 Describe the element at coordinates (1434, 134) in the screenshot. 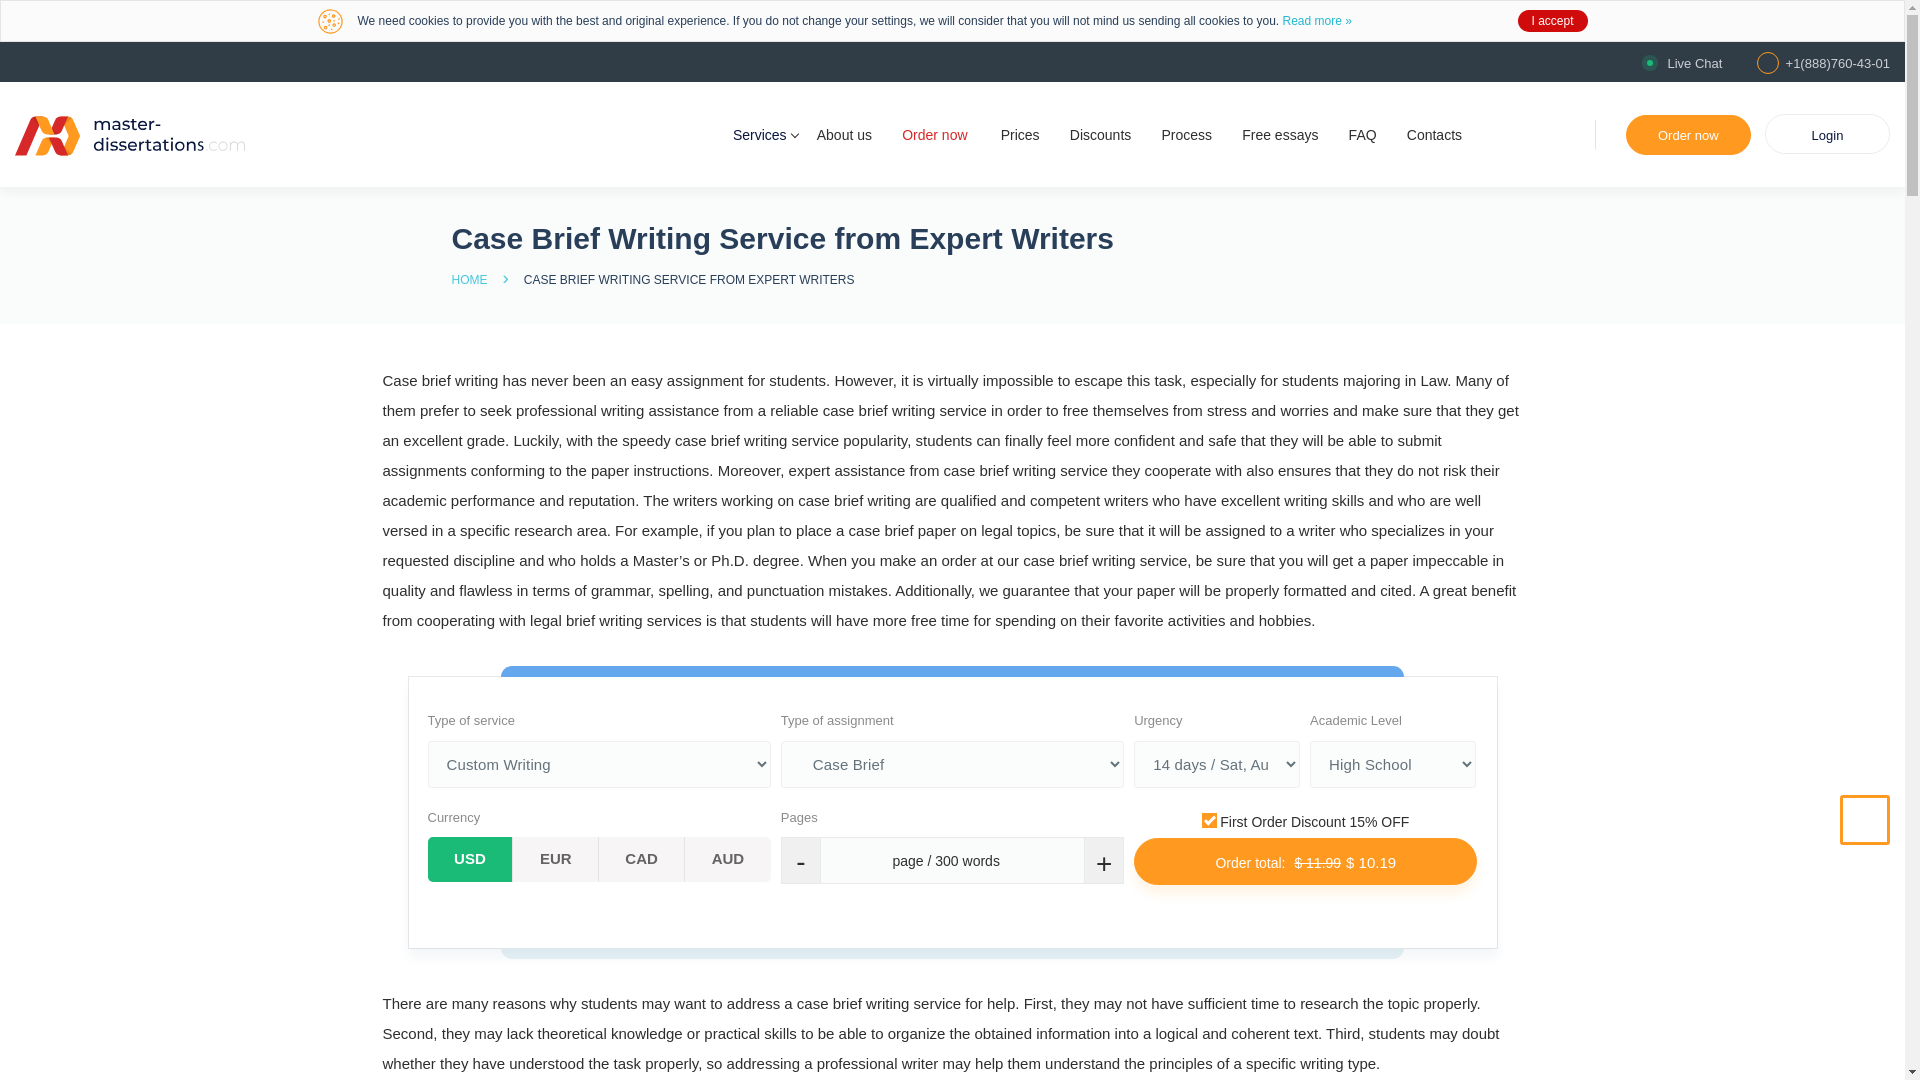

I see `Contacts` at that location.